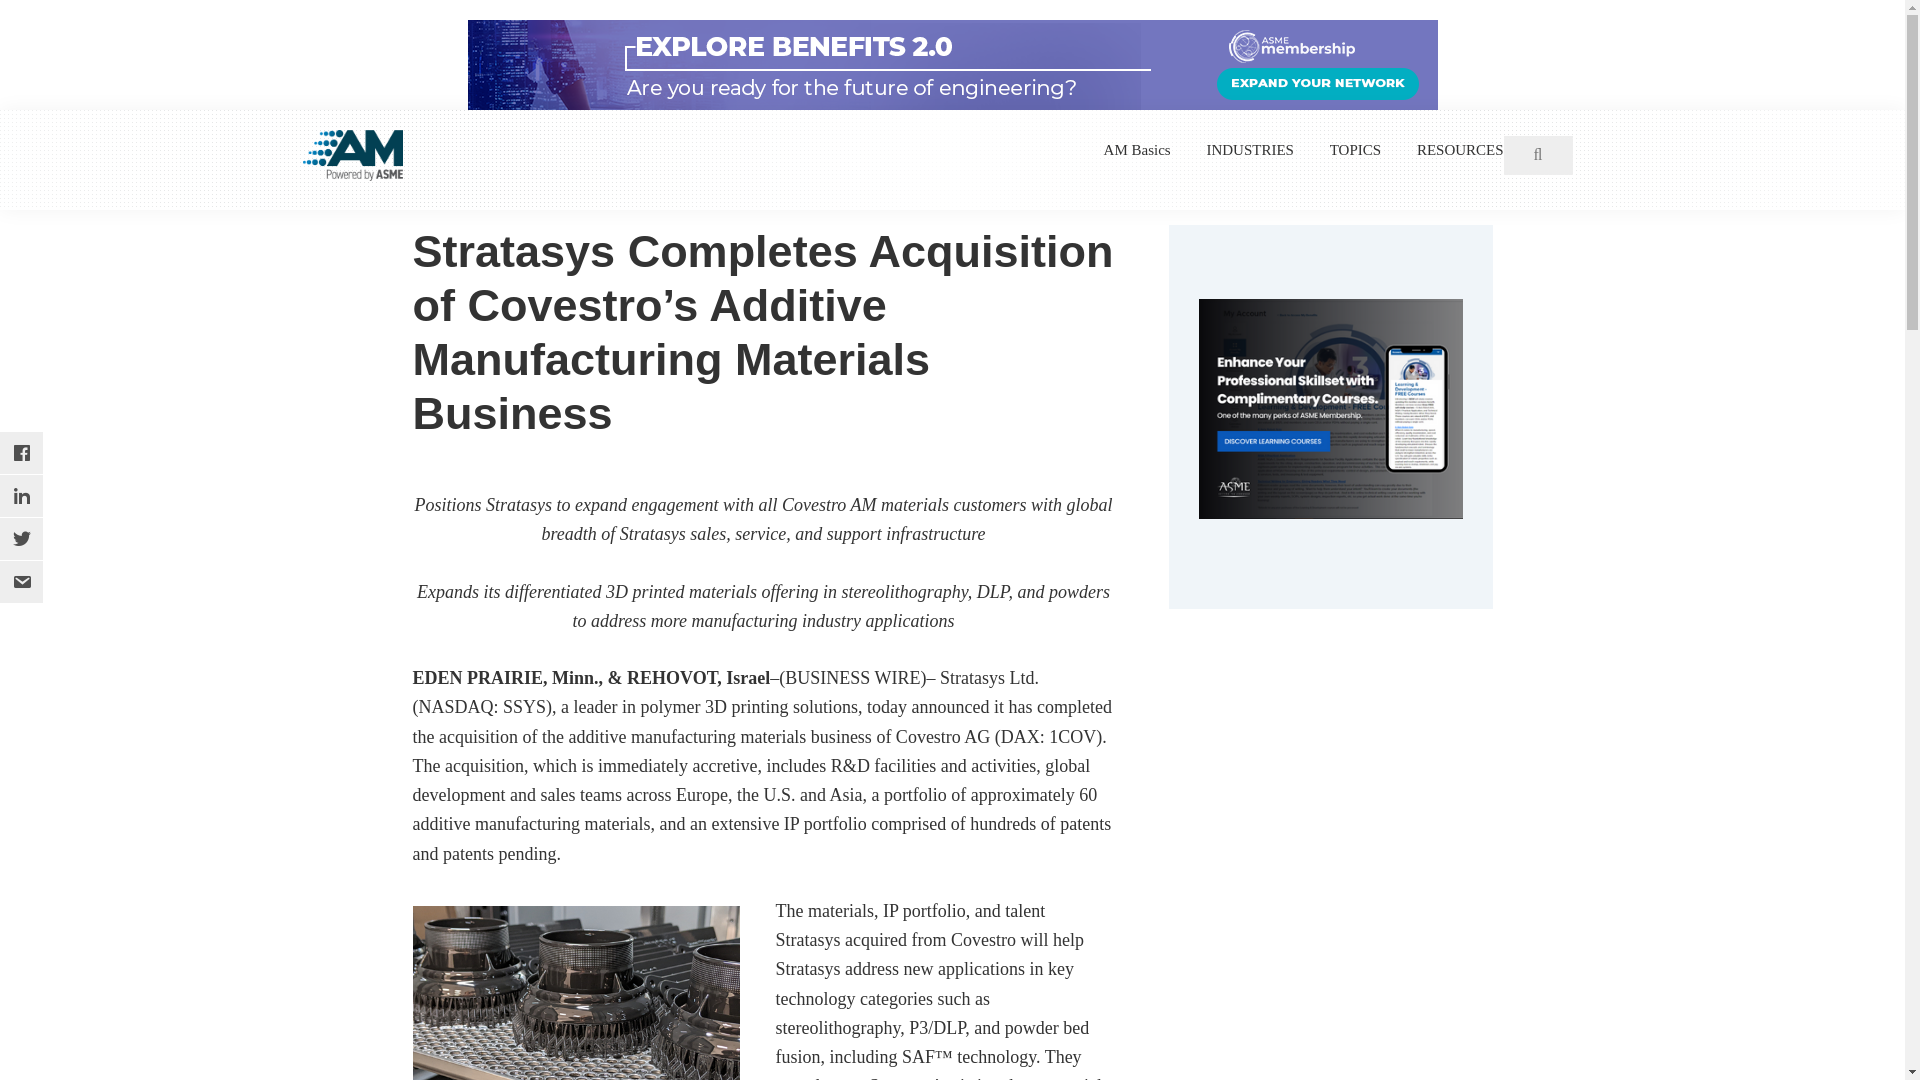 This screenshot has height=1080, width=1920. What do you see at coordinates (1250, 150) in the screenshot?
I see `INDUSTRIES` at bounding box center [1250, 150].